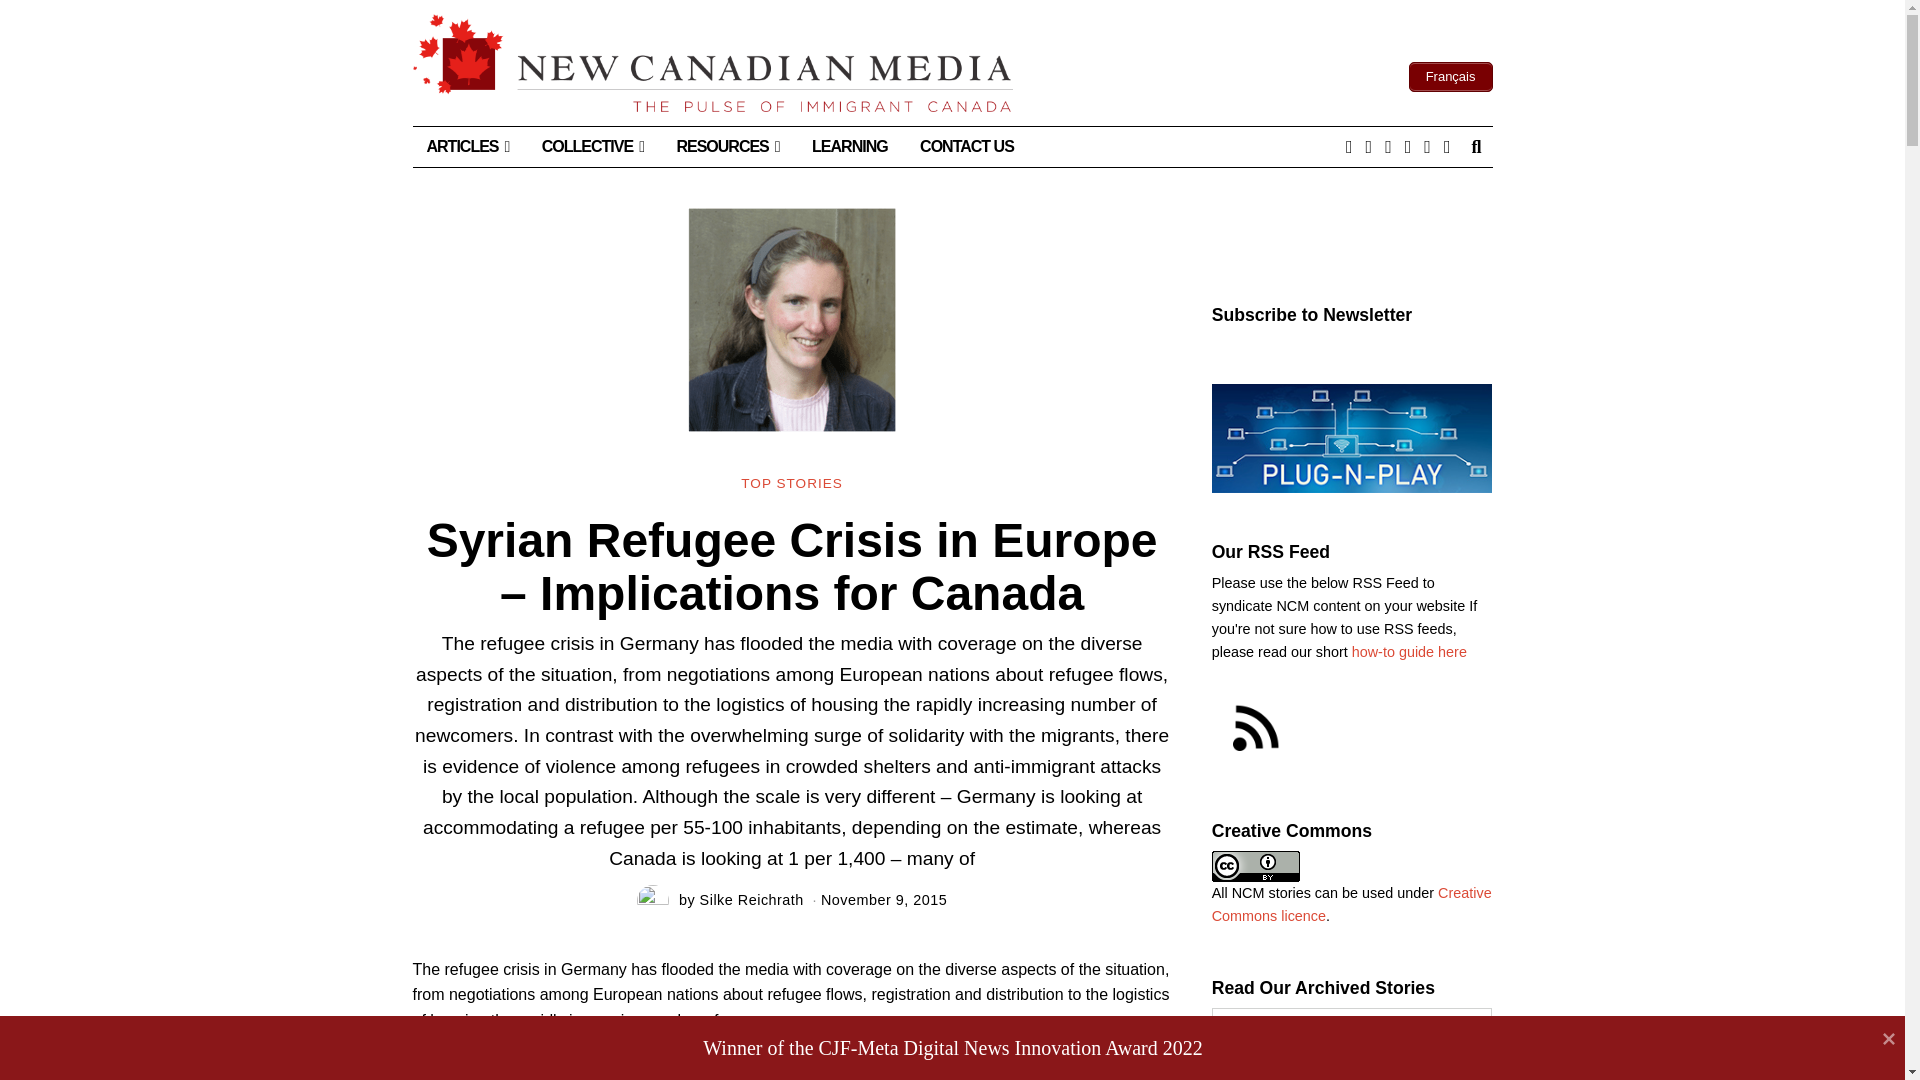 This screenshot has height=1080, width=1920. Describe the element at coordinates (850, 147) in the screenshot. I see `LEARNING` at that location.